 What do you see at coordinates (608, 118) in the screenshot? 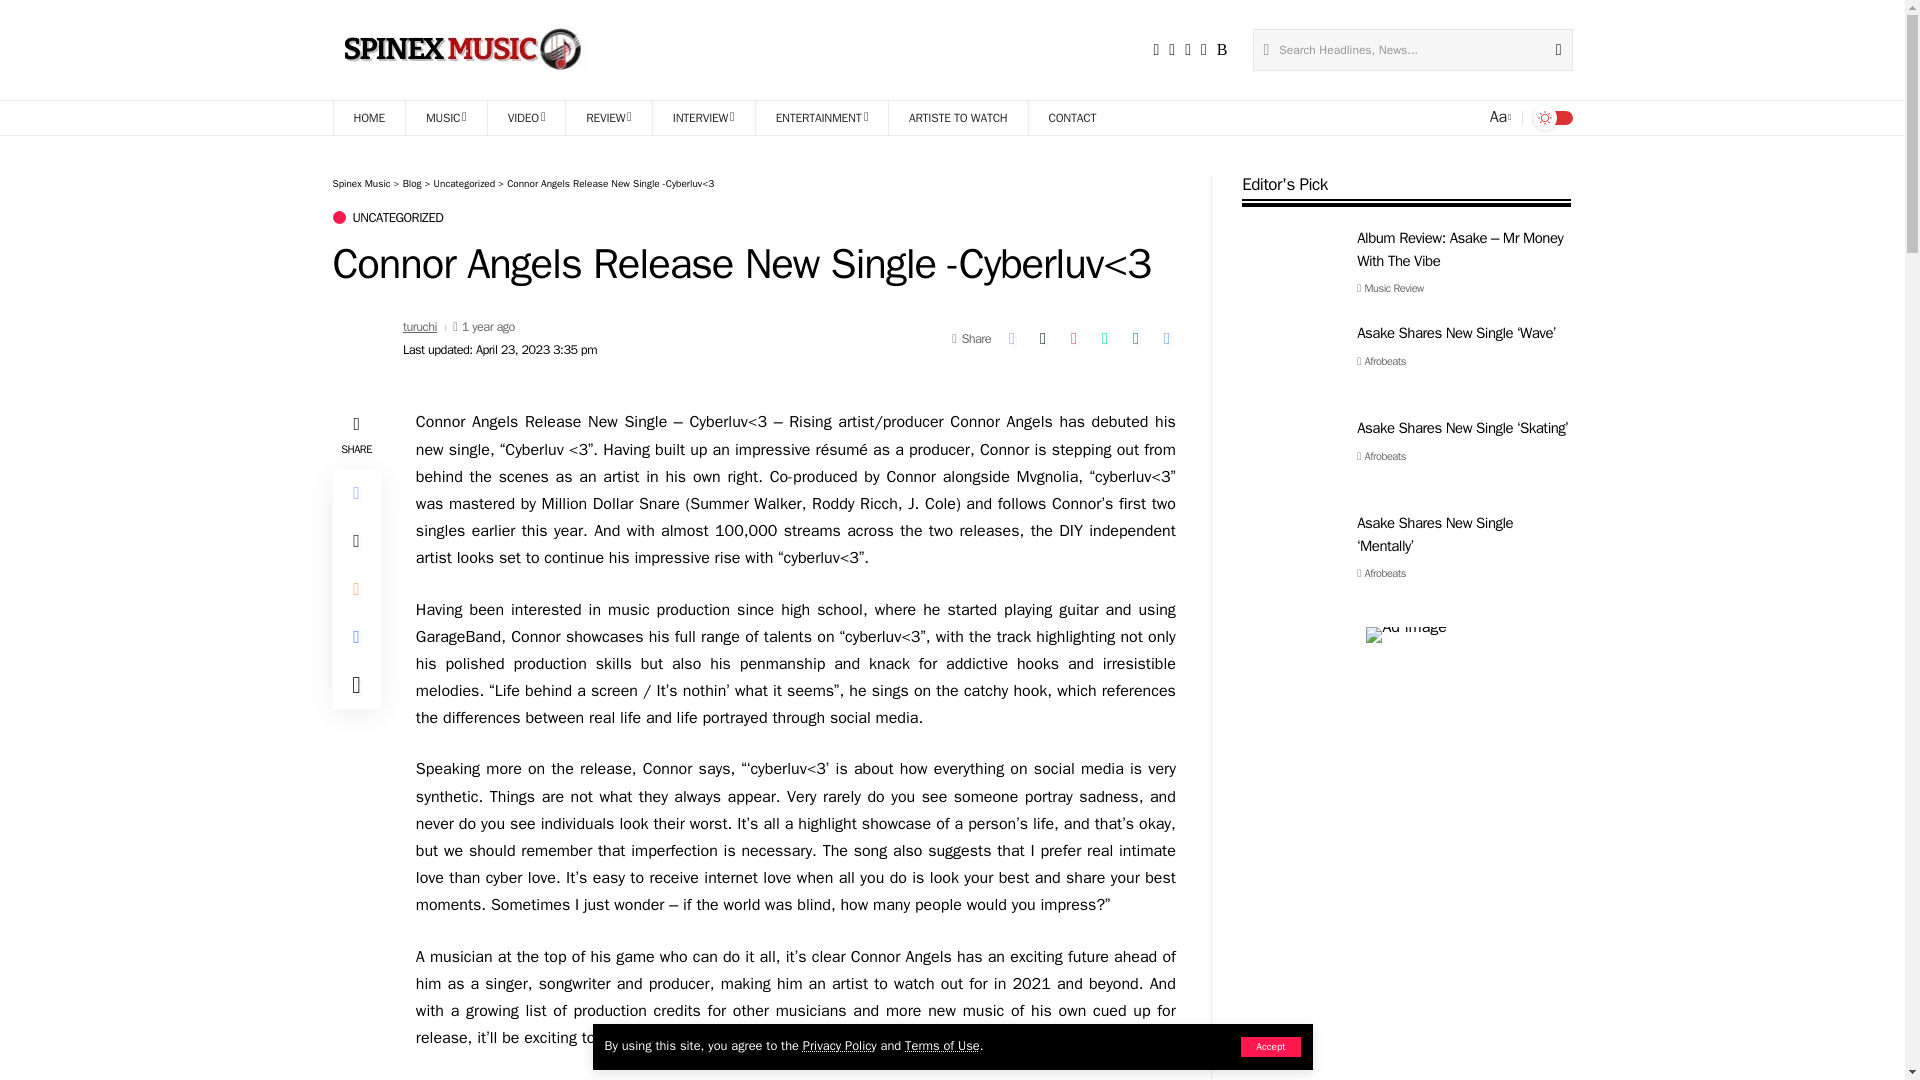
I see `REVIEW` at bounding box center [608, 118].